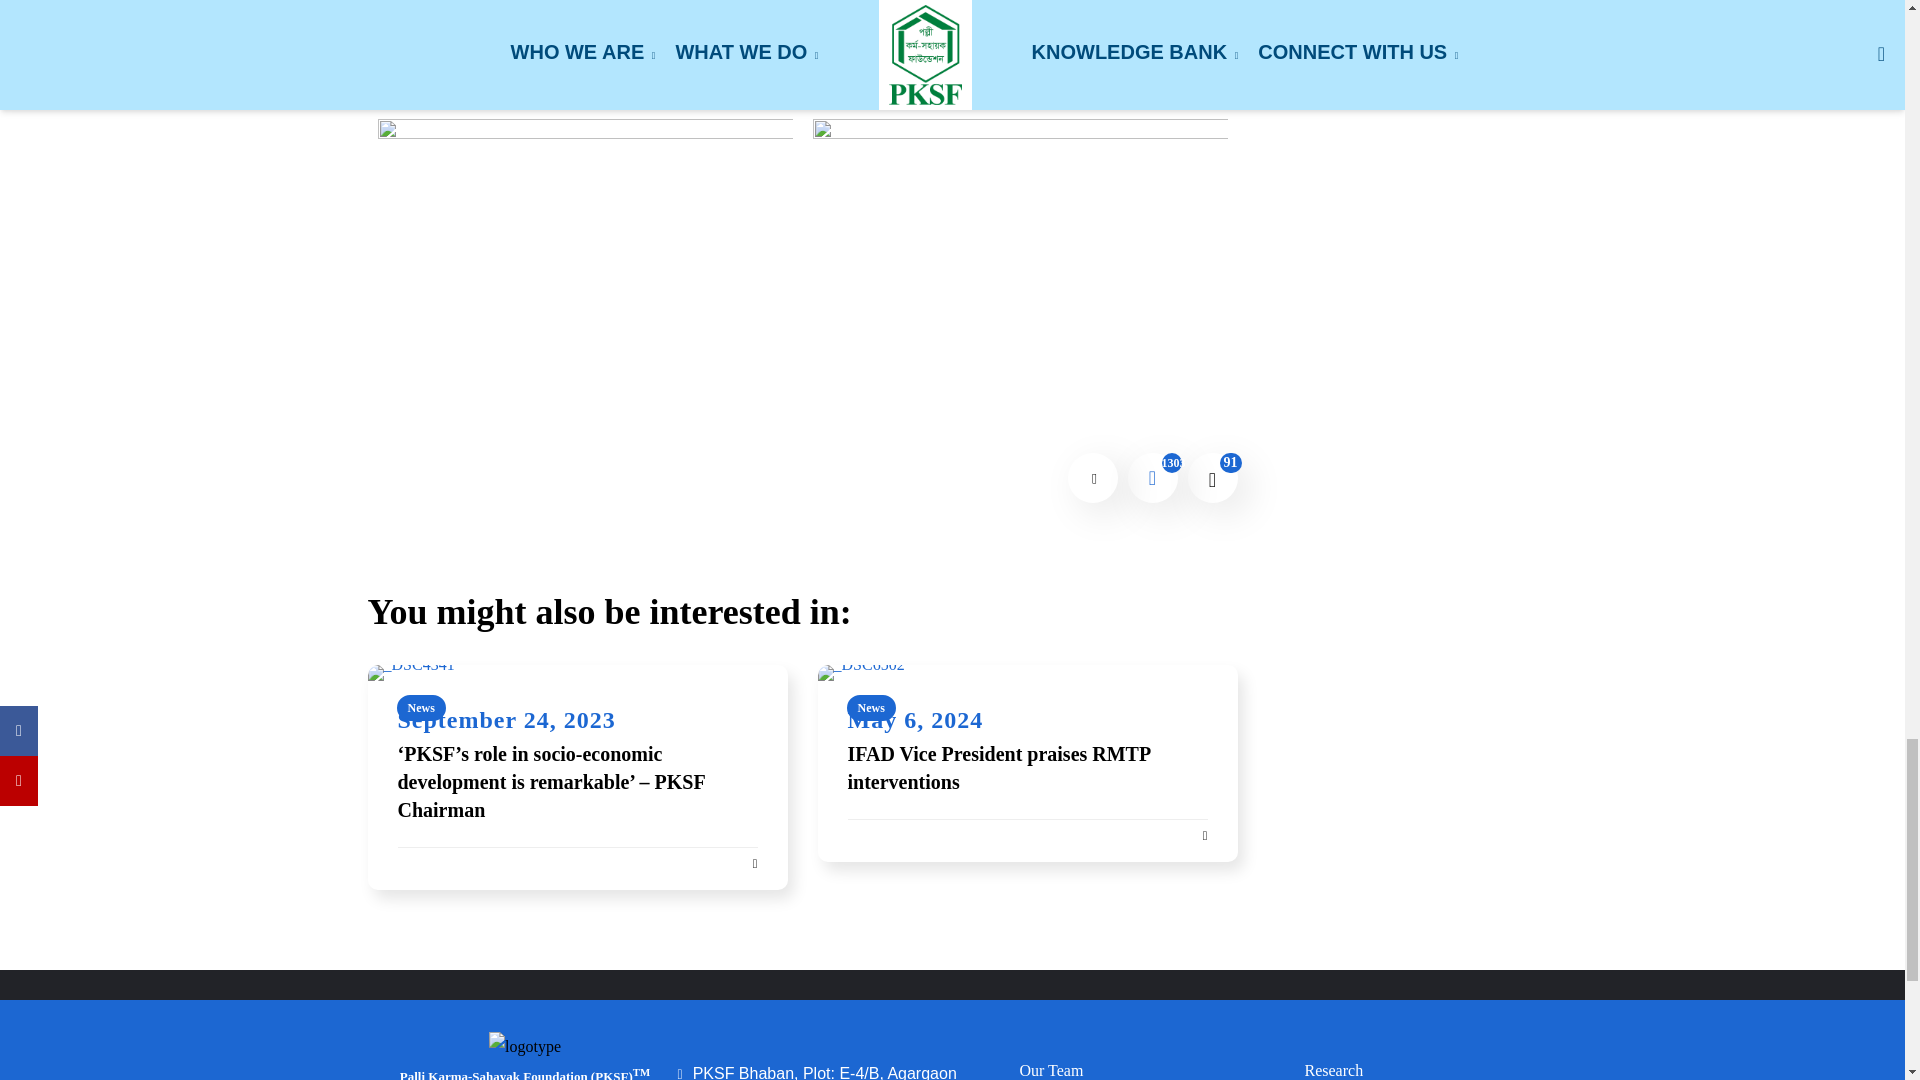  Describe the element at coordinates (1213, 478) in the screenshot. I see `Like` at that location.